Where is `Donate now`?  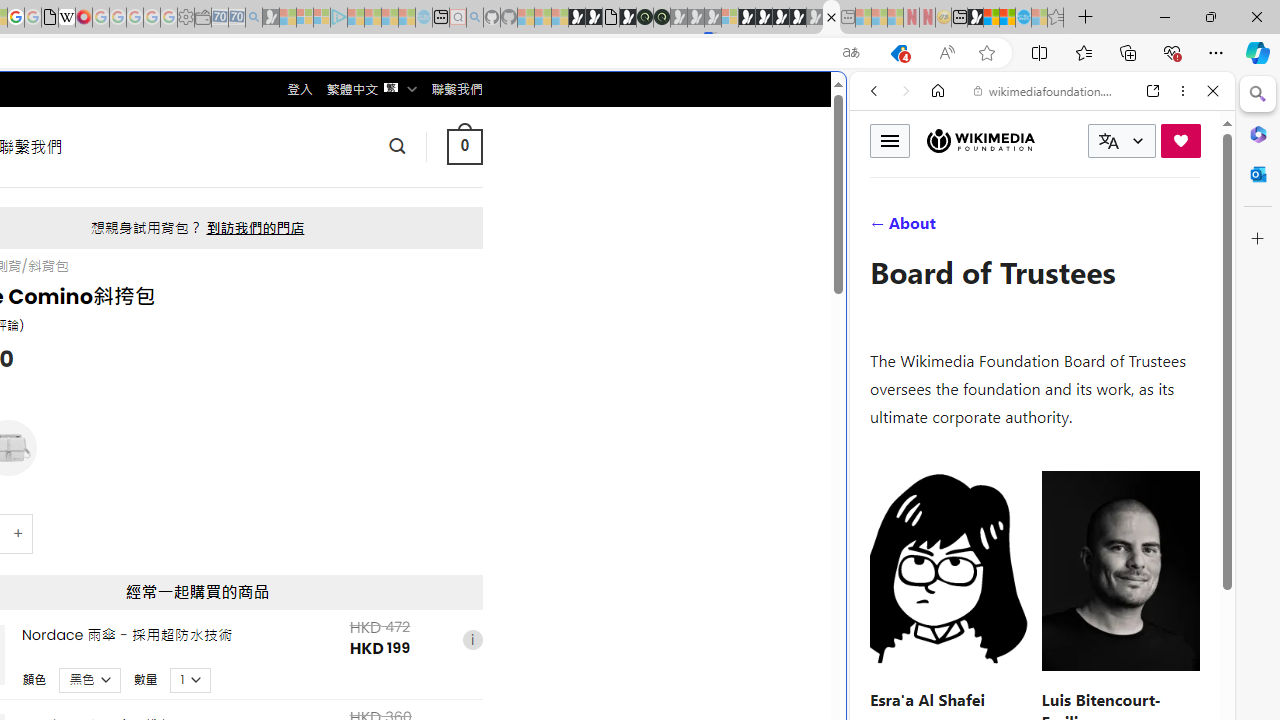
Donate now is located at coordinates (1180, 140).